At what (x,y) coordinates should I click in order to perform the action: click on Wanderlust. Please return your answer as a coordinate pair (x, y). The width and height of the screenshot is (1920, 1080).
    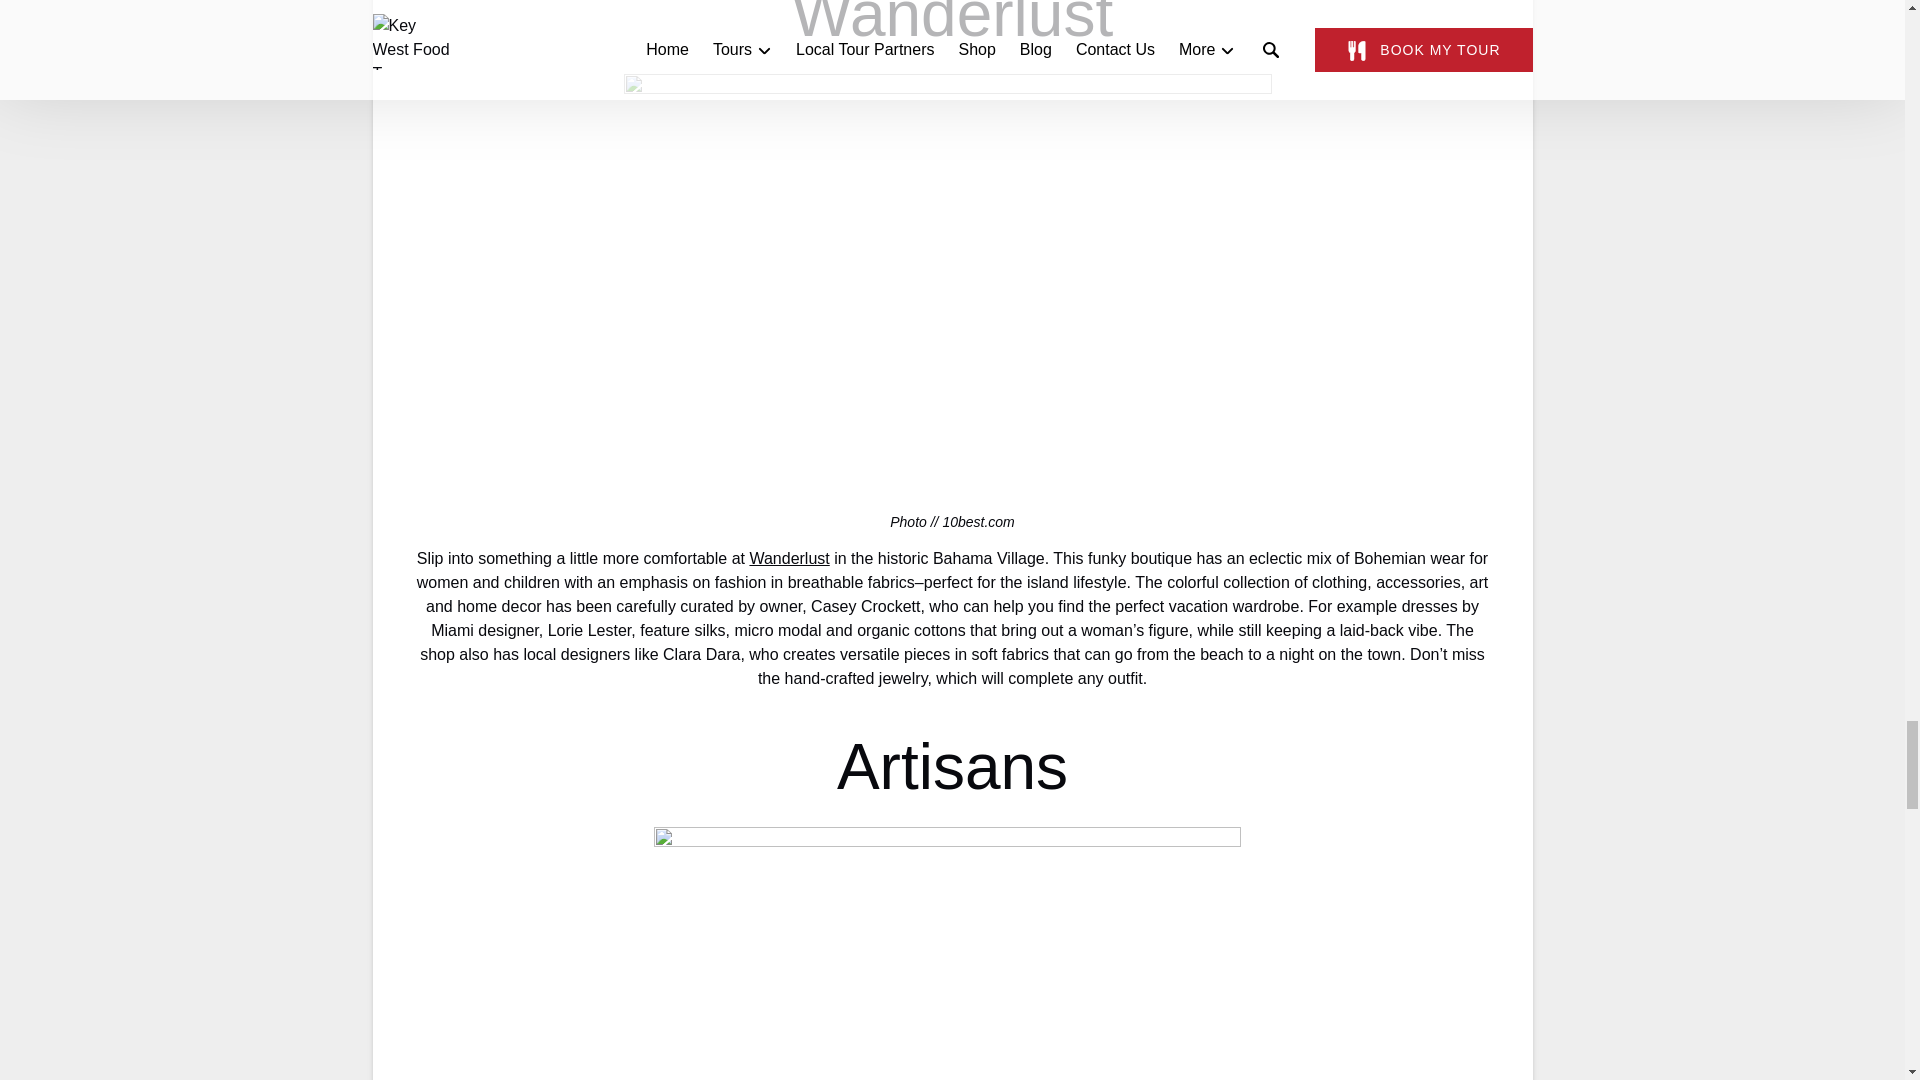
    Looking at the image, I should click on (788, 558).